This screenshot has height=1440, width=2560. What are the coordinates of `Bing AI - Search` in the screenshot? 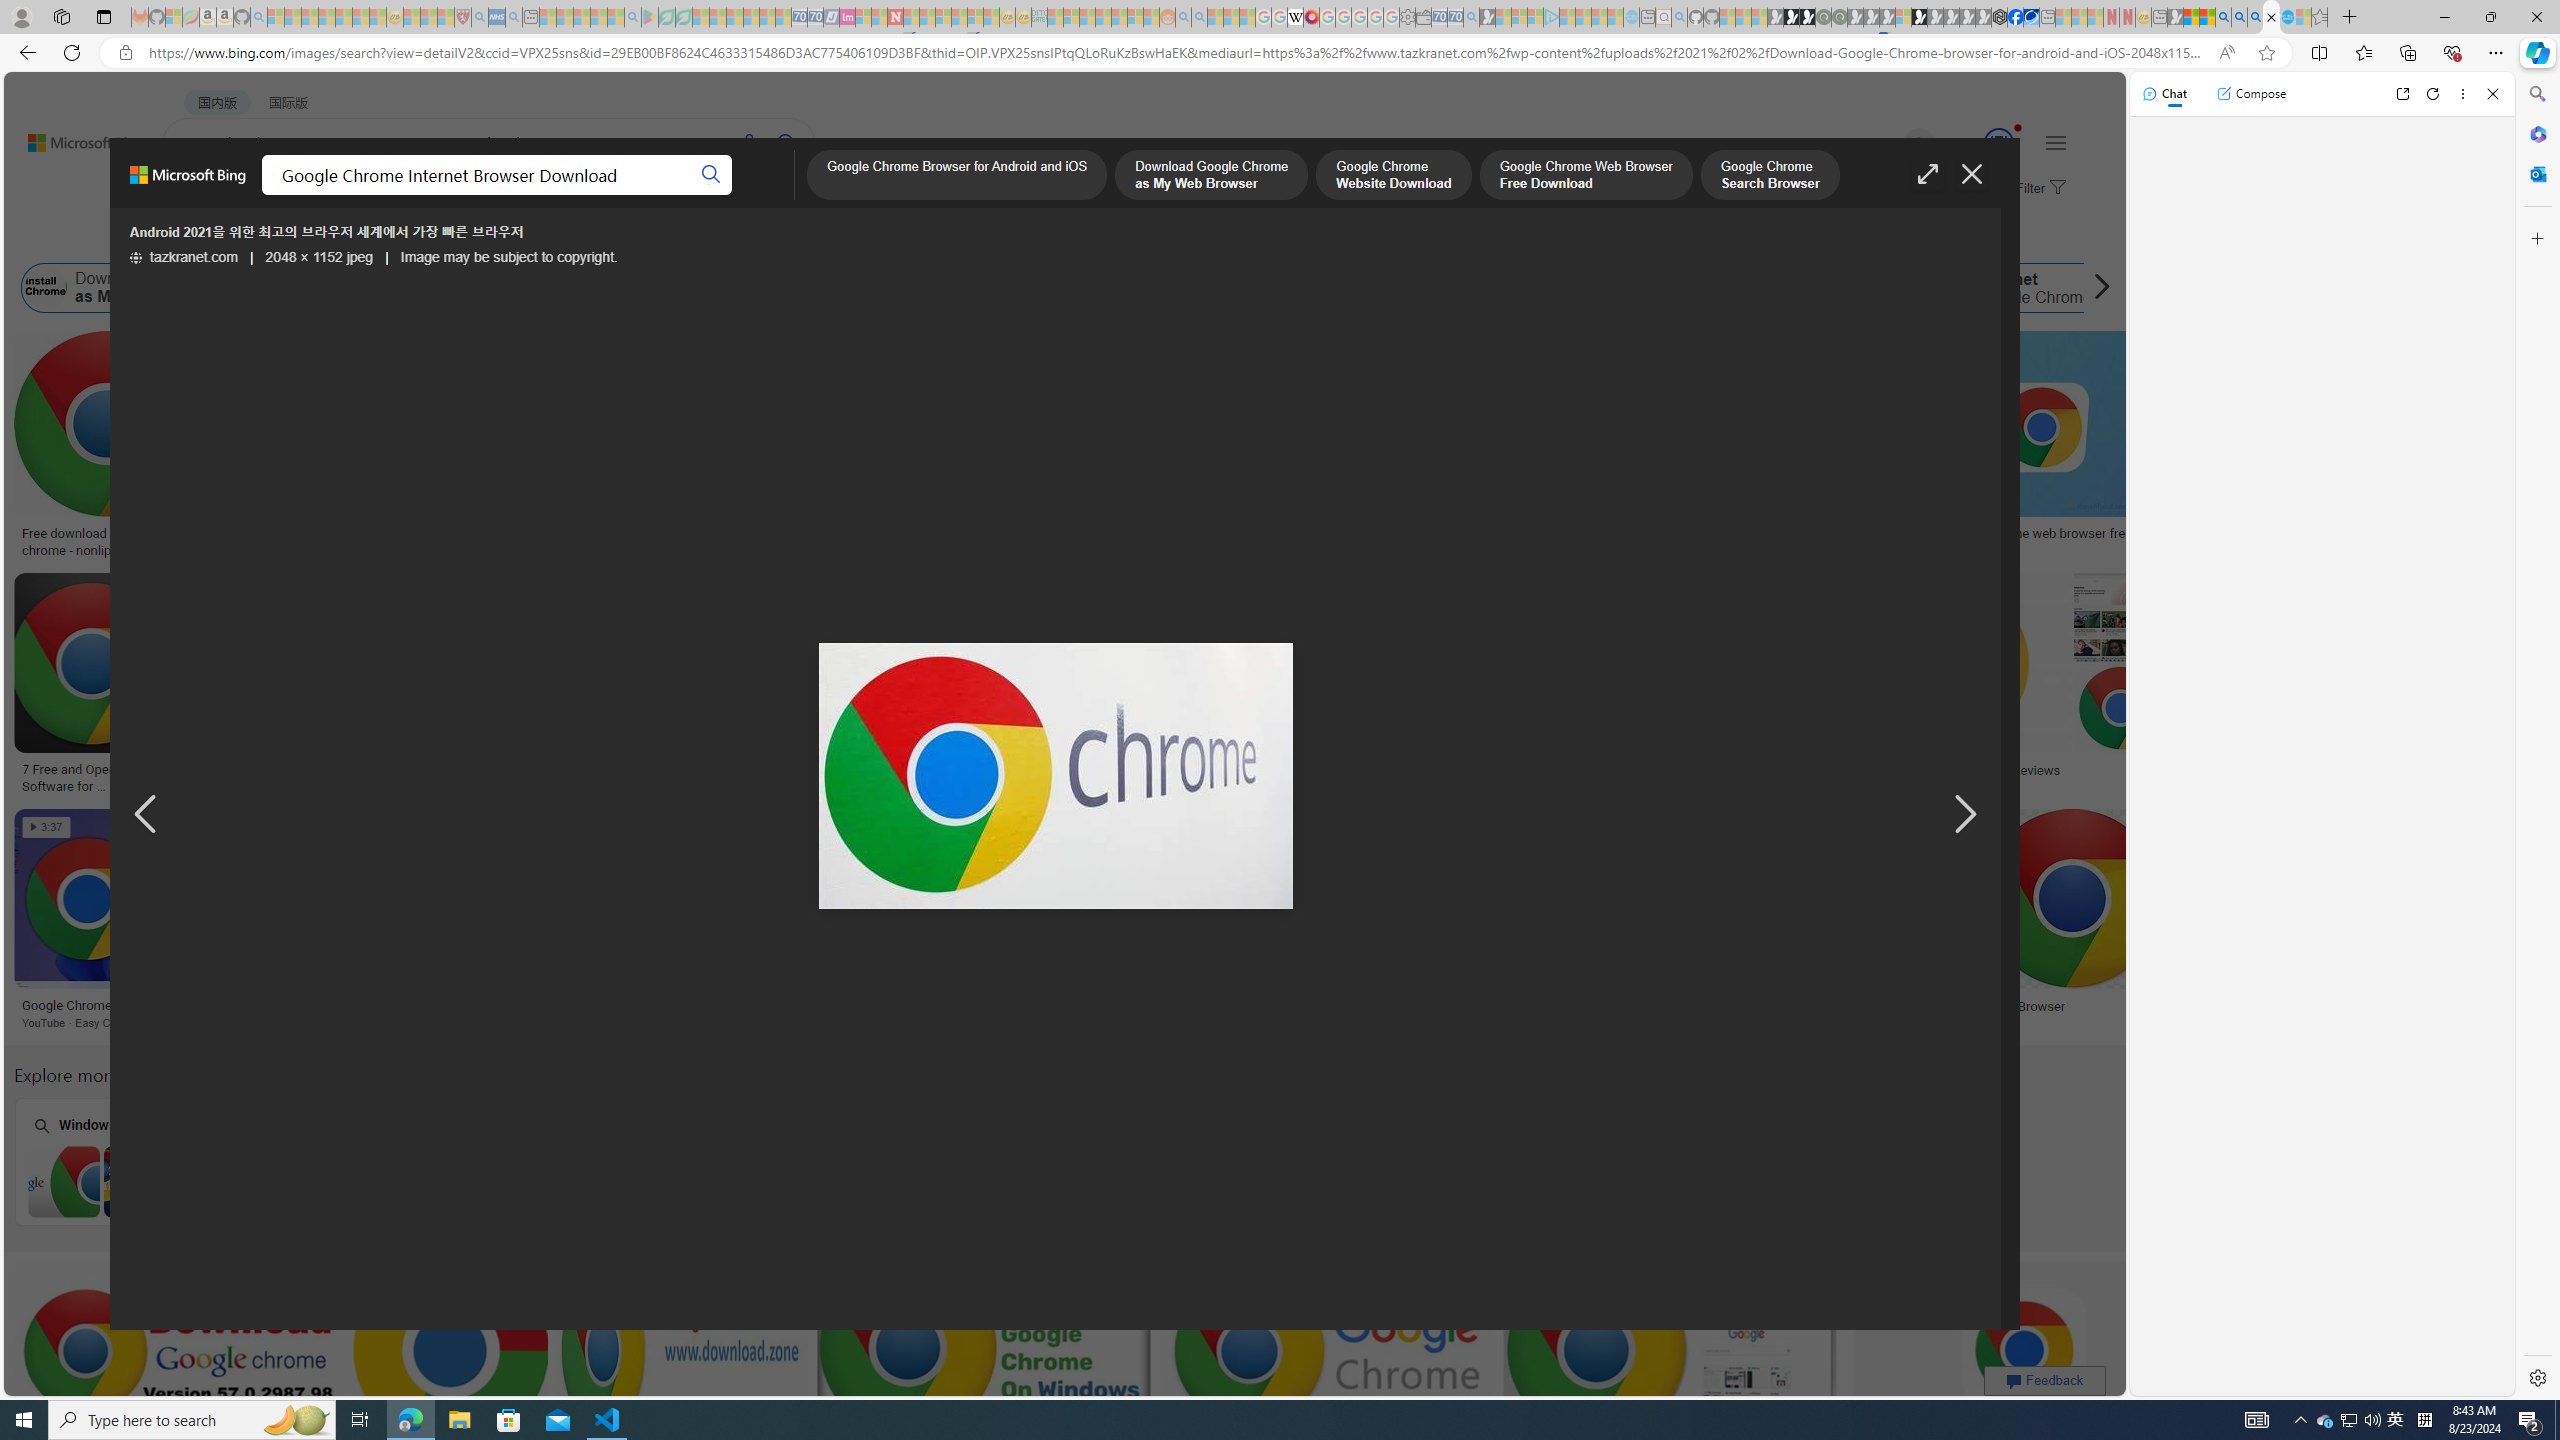 It's located at (2223, 17).